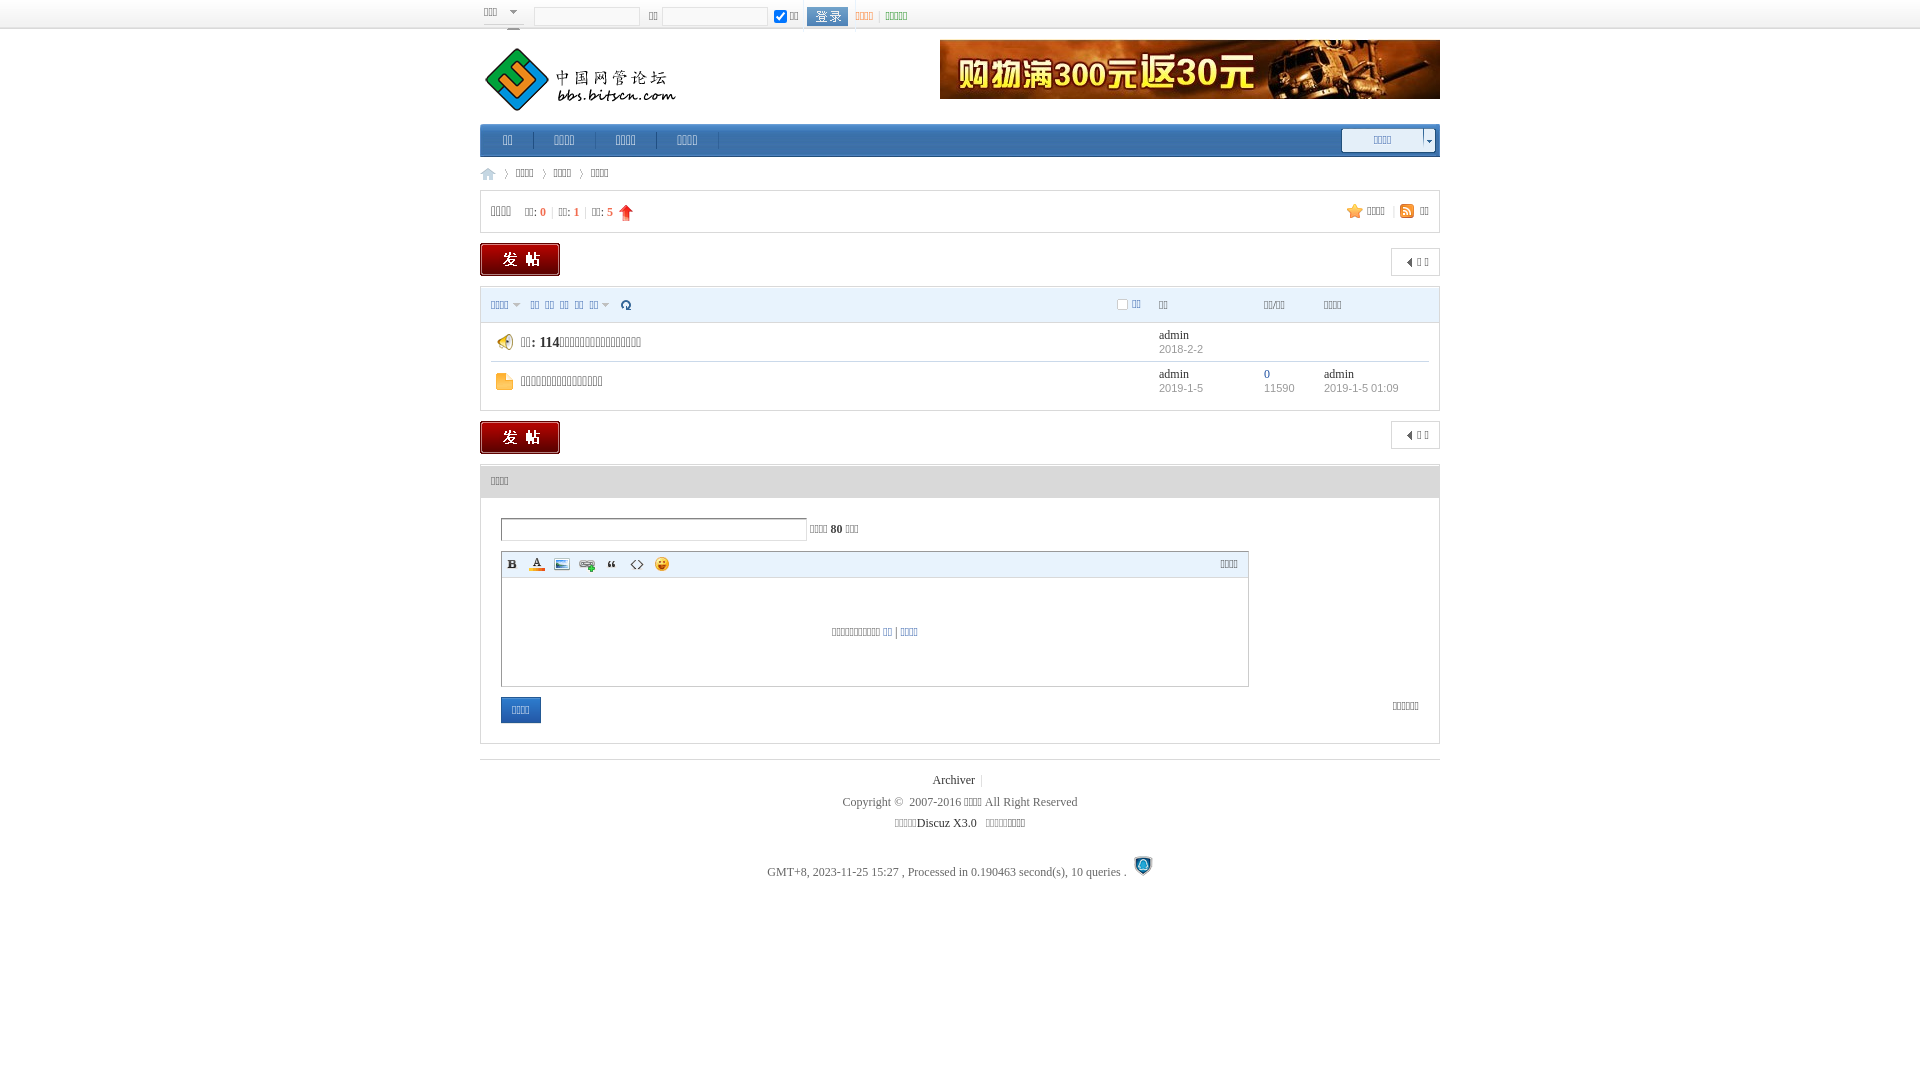  I want to click on Image, so click(562, 564).